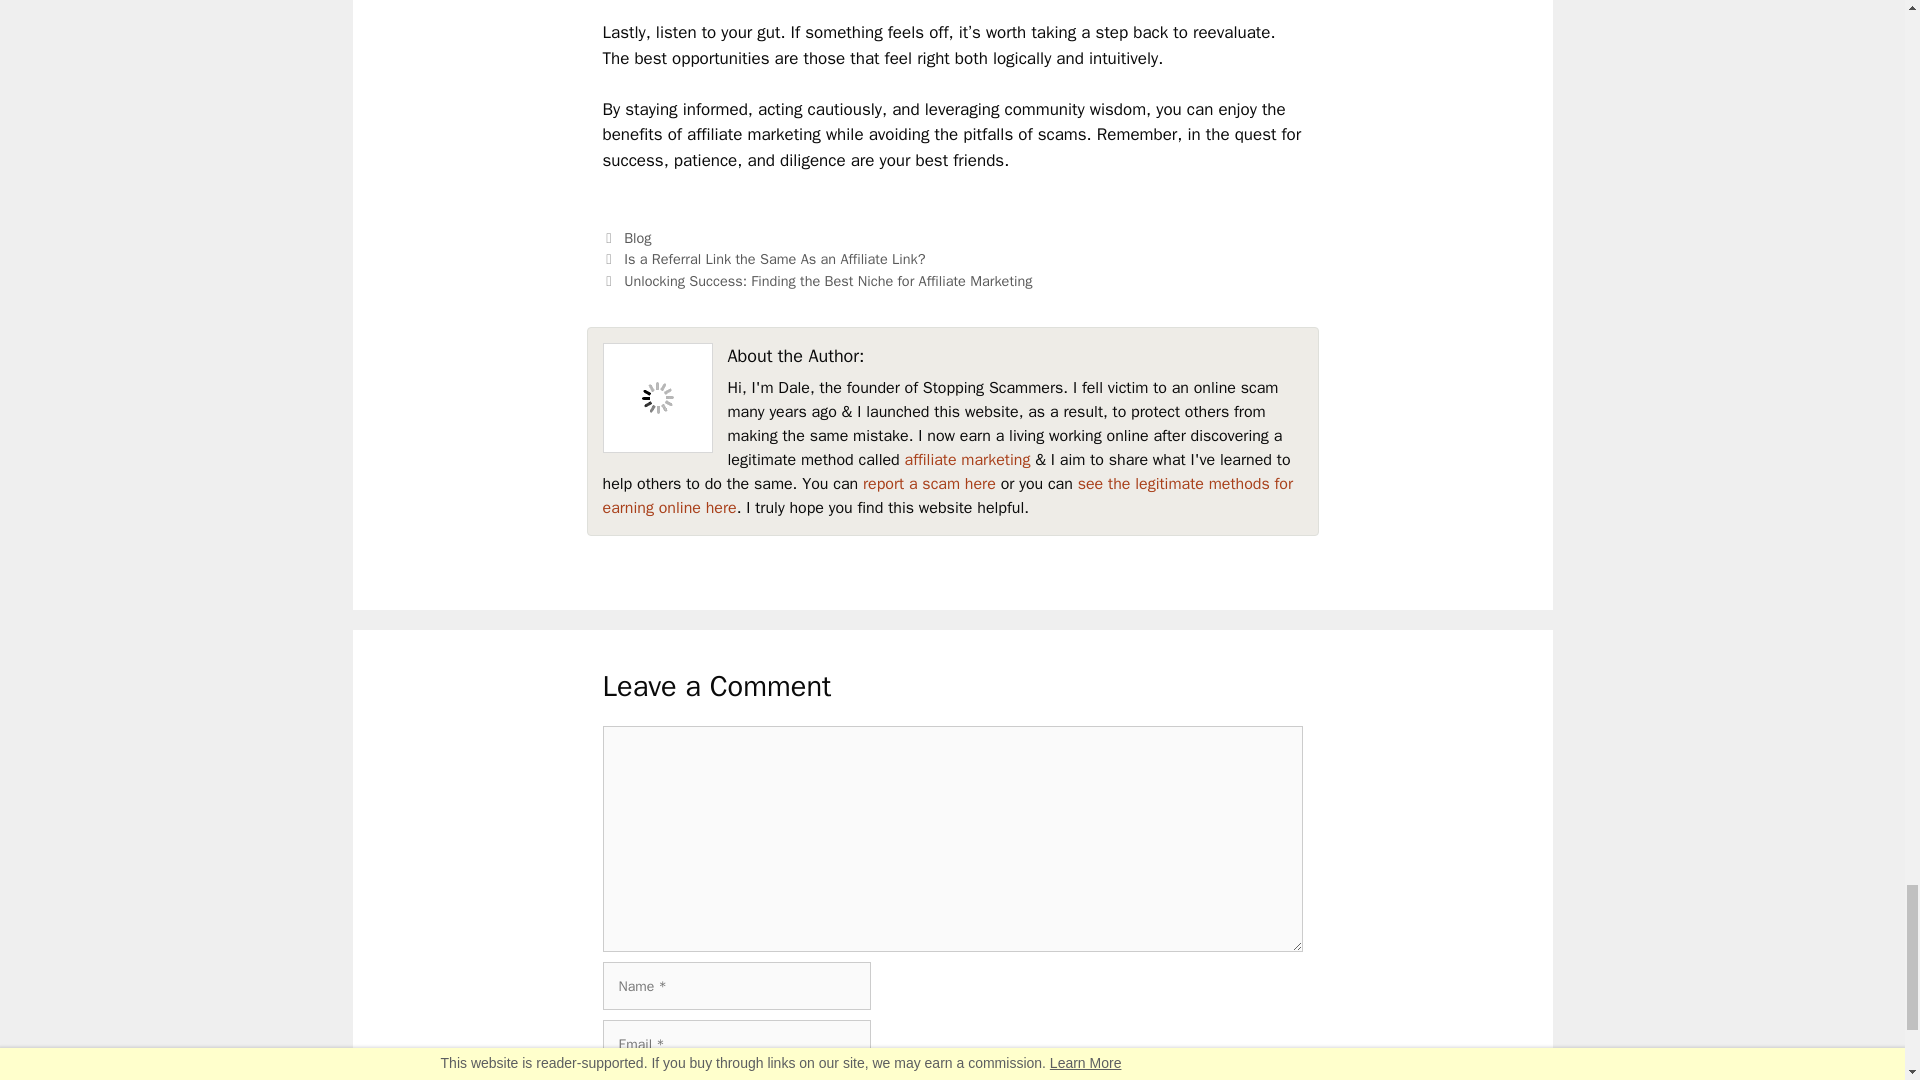  I want to click on report a scam here, so click(929, 484).